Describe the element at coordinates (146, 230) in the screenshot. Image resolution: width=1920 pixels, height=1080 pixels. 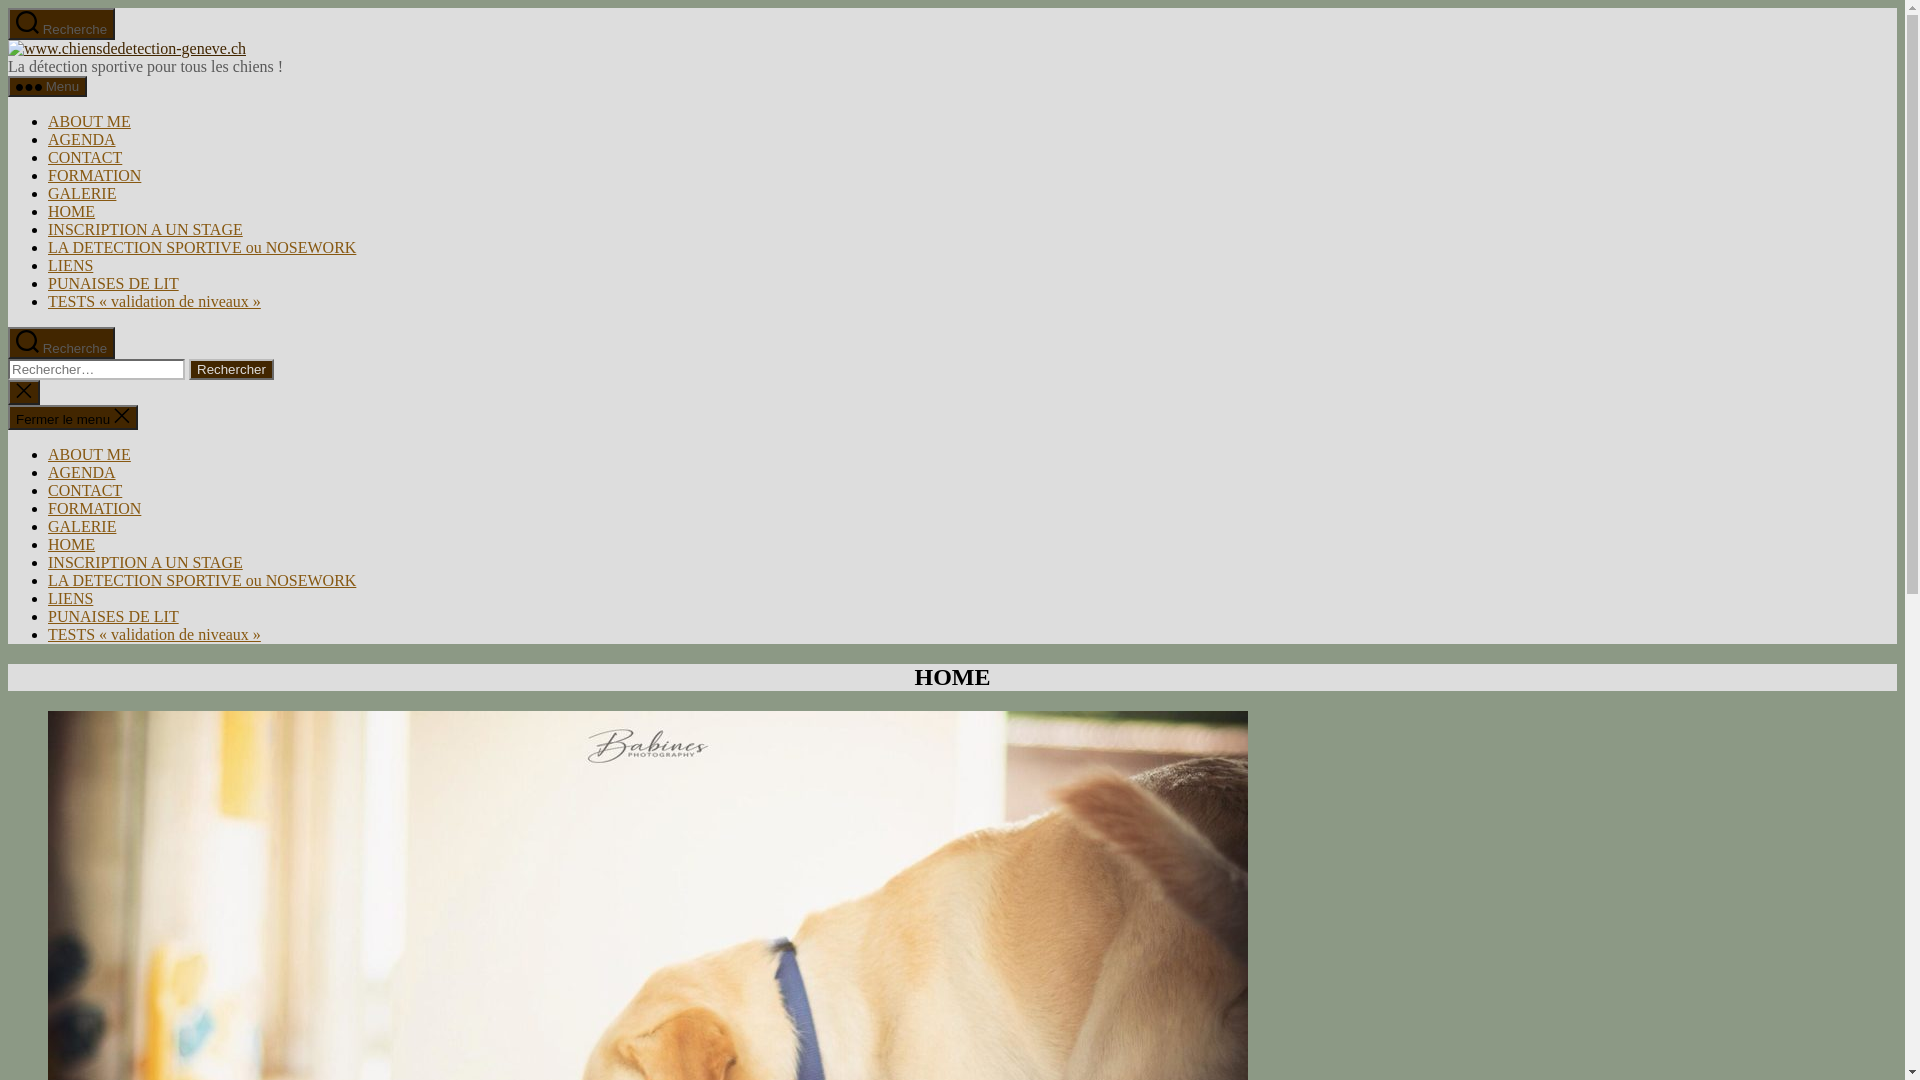
I see `INSCRIPTION A UN STAGE` at that location.